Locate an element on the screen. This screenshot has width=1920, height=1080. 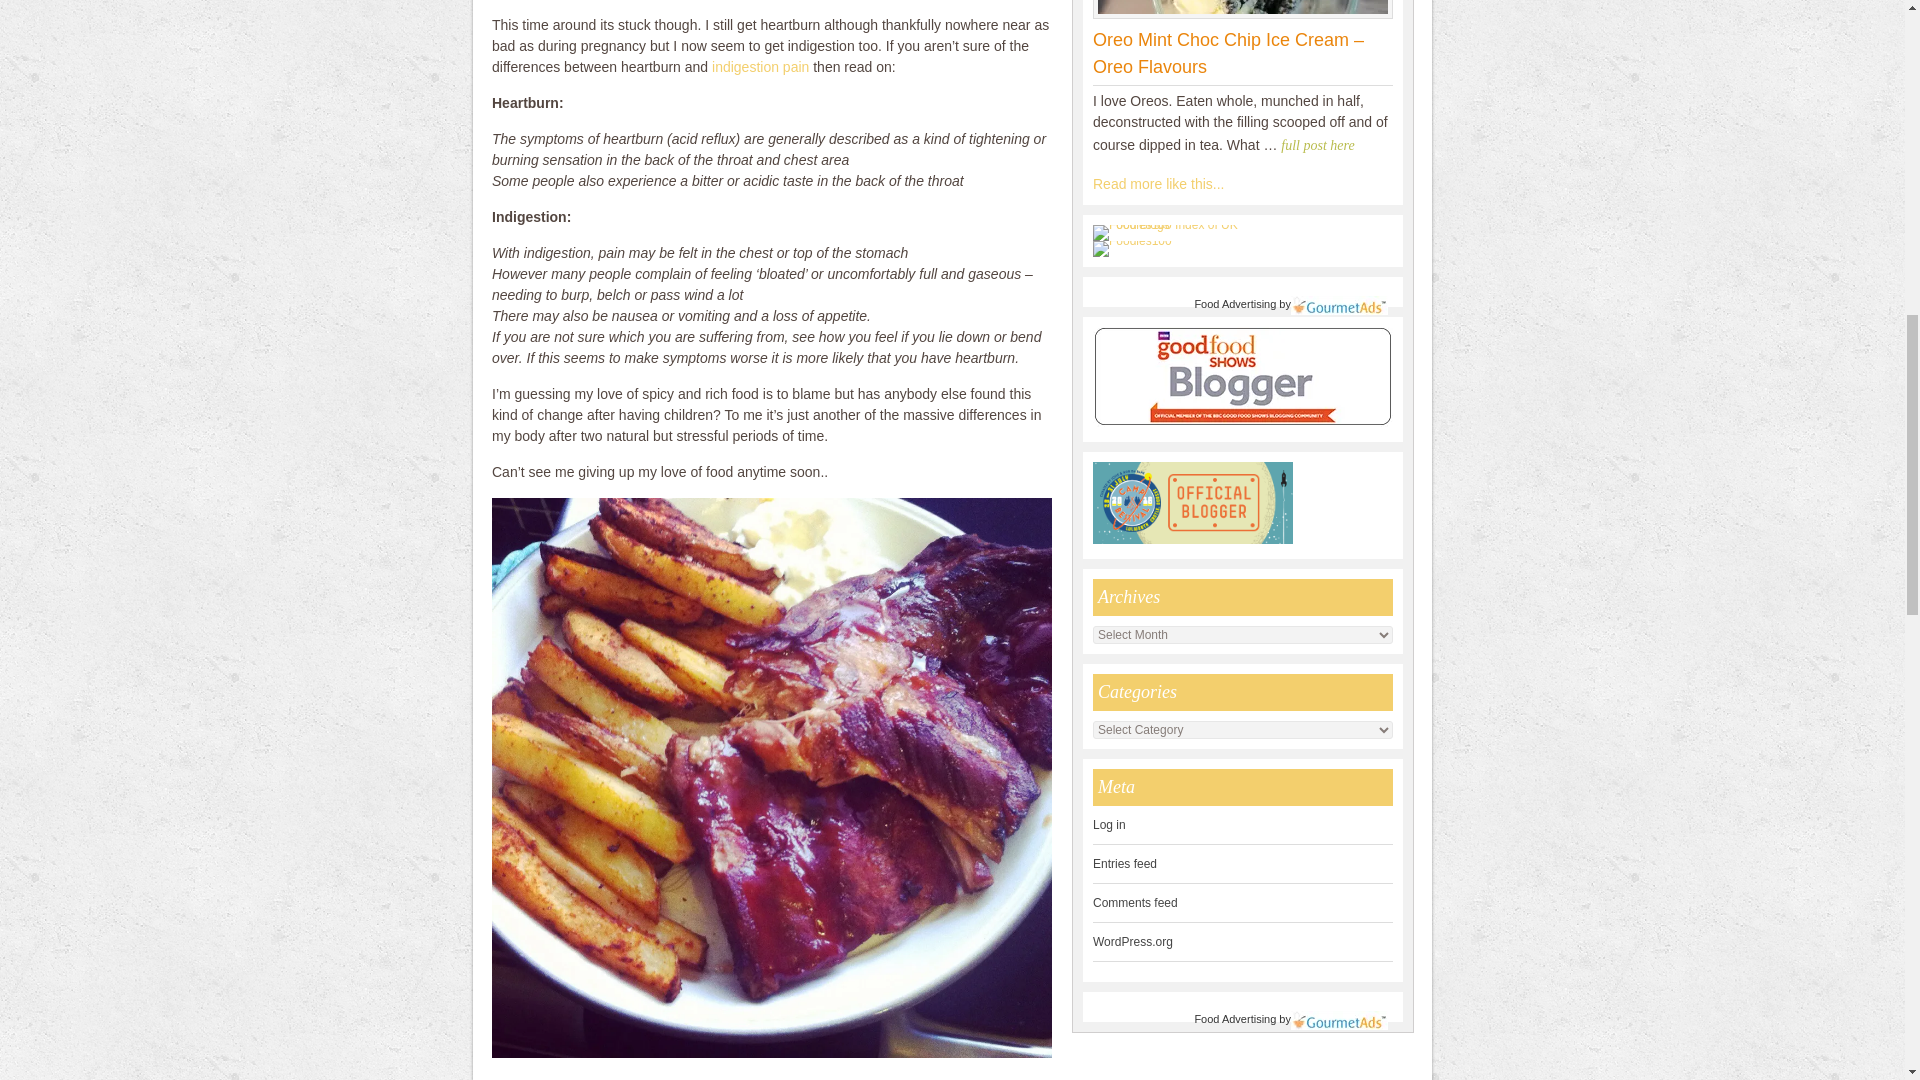
Foodies100 is located at coordinates (1132, 248).